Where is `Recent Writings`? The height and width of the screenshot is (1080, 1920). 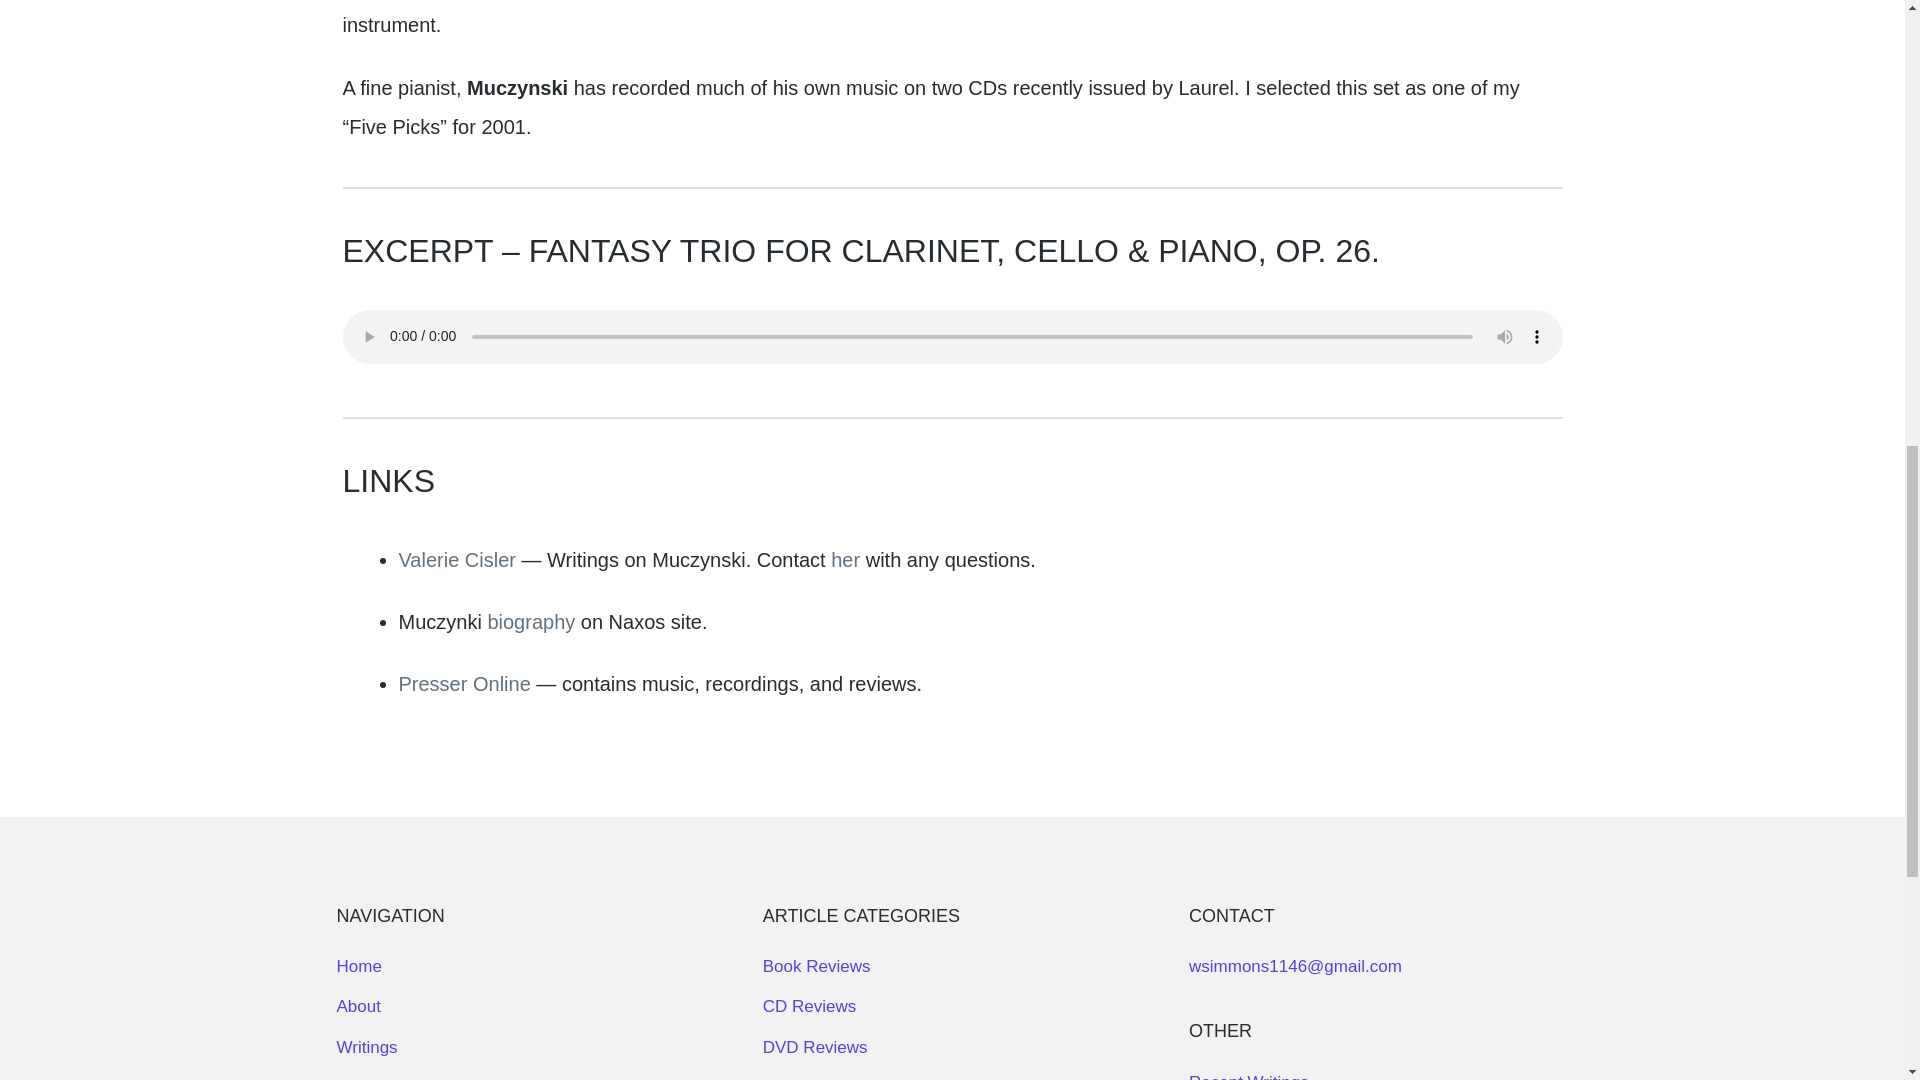
Recent Writings is located at coordinates (1248, 1076).